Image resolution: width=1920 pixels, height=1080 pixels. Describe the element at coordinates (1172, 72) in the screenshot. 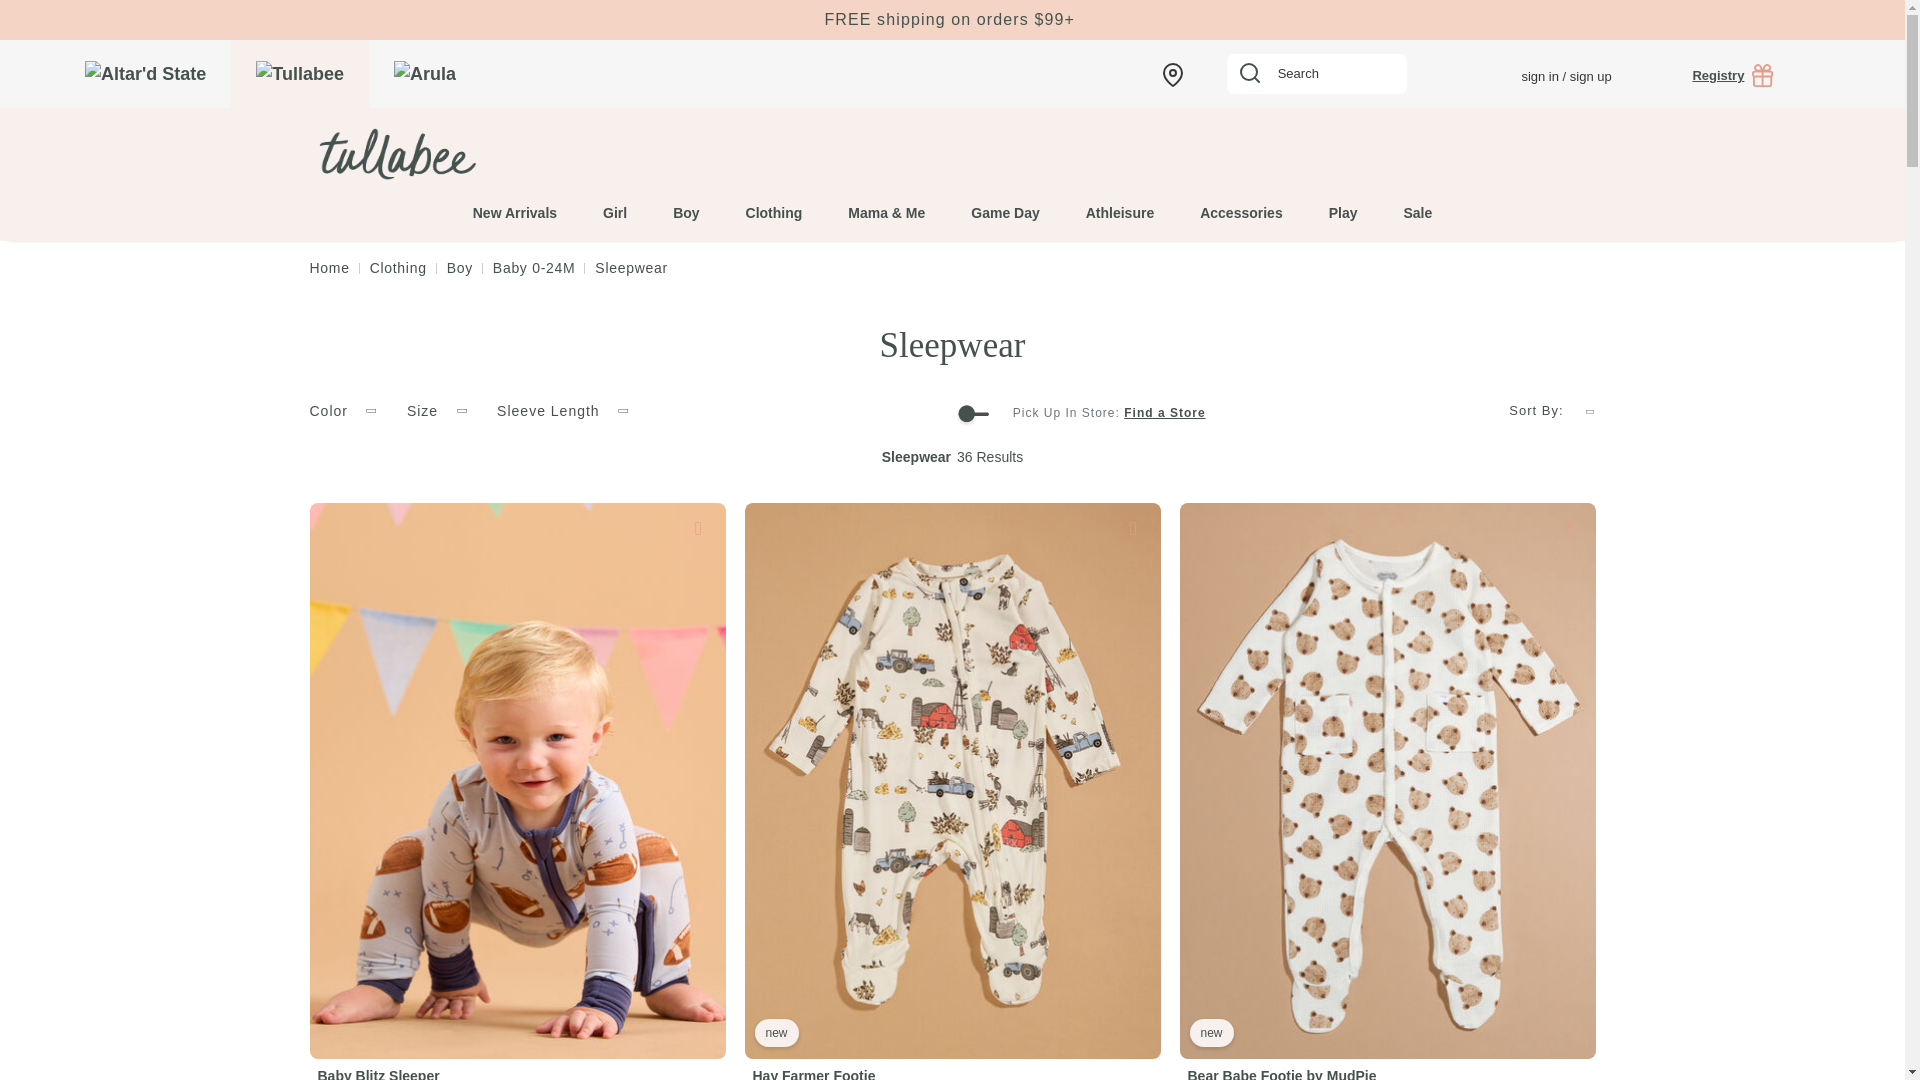

I see `Store Locator` at that location.